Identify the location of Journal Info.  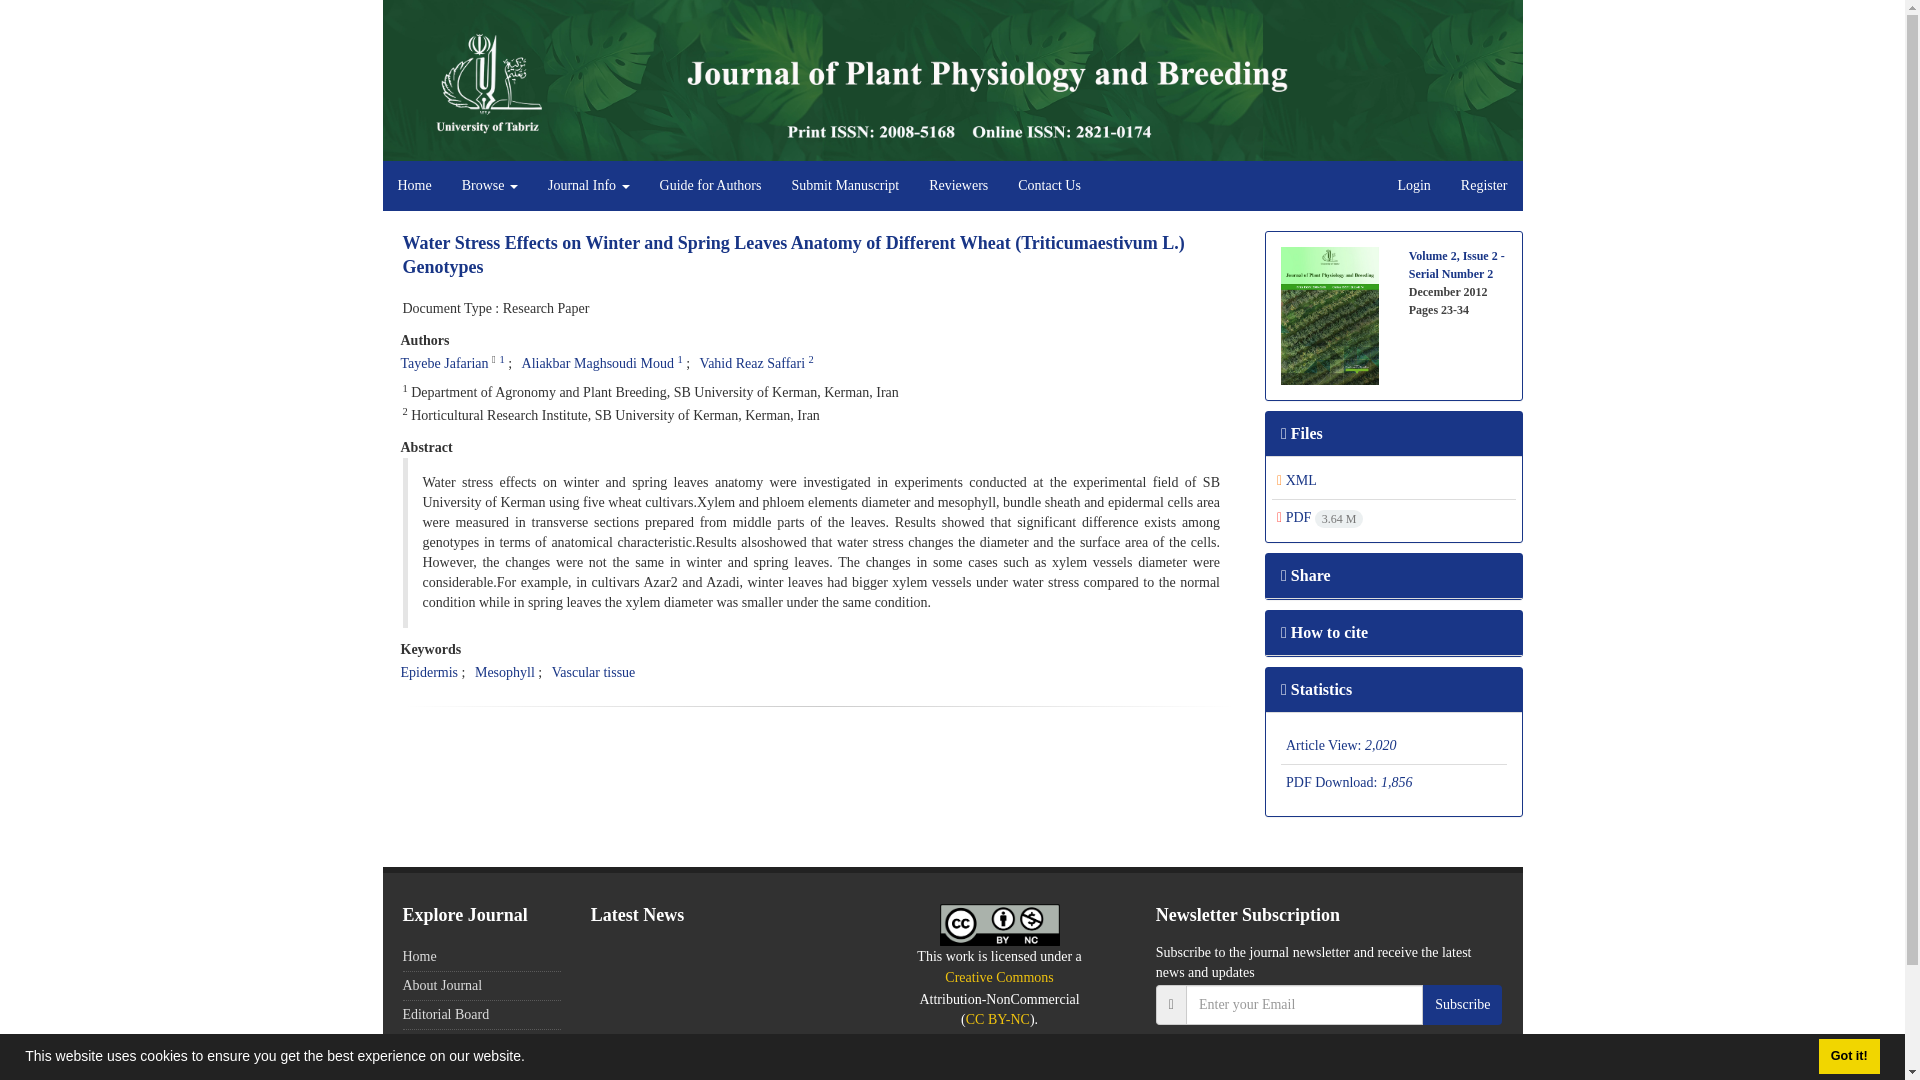
(589, 185).